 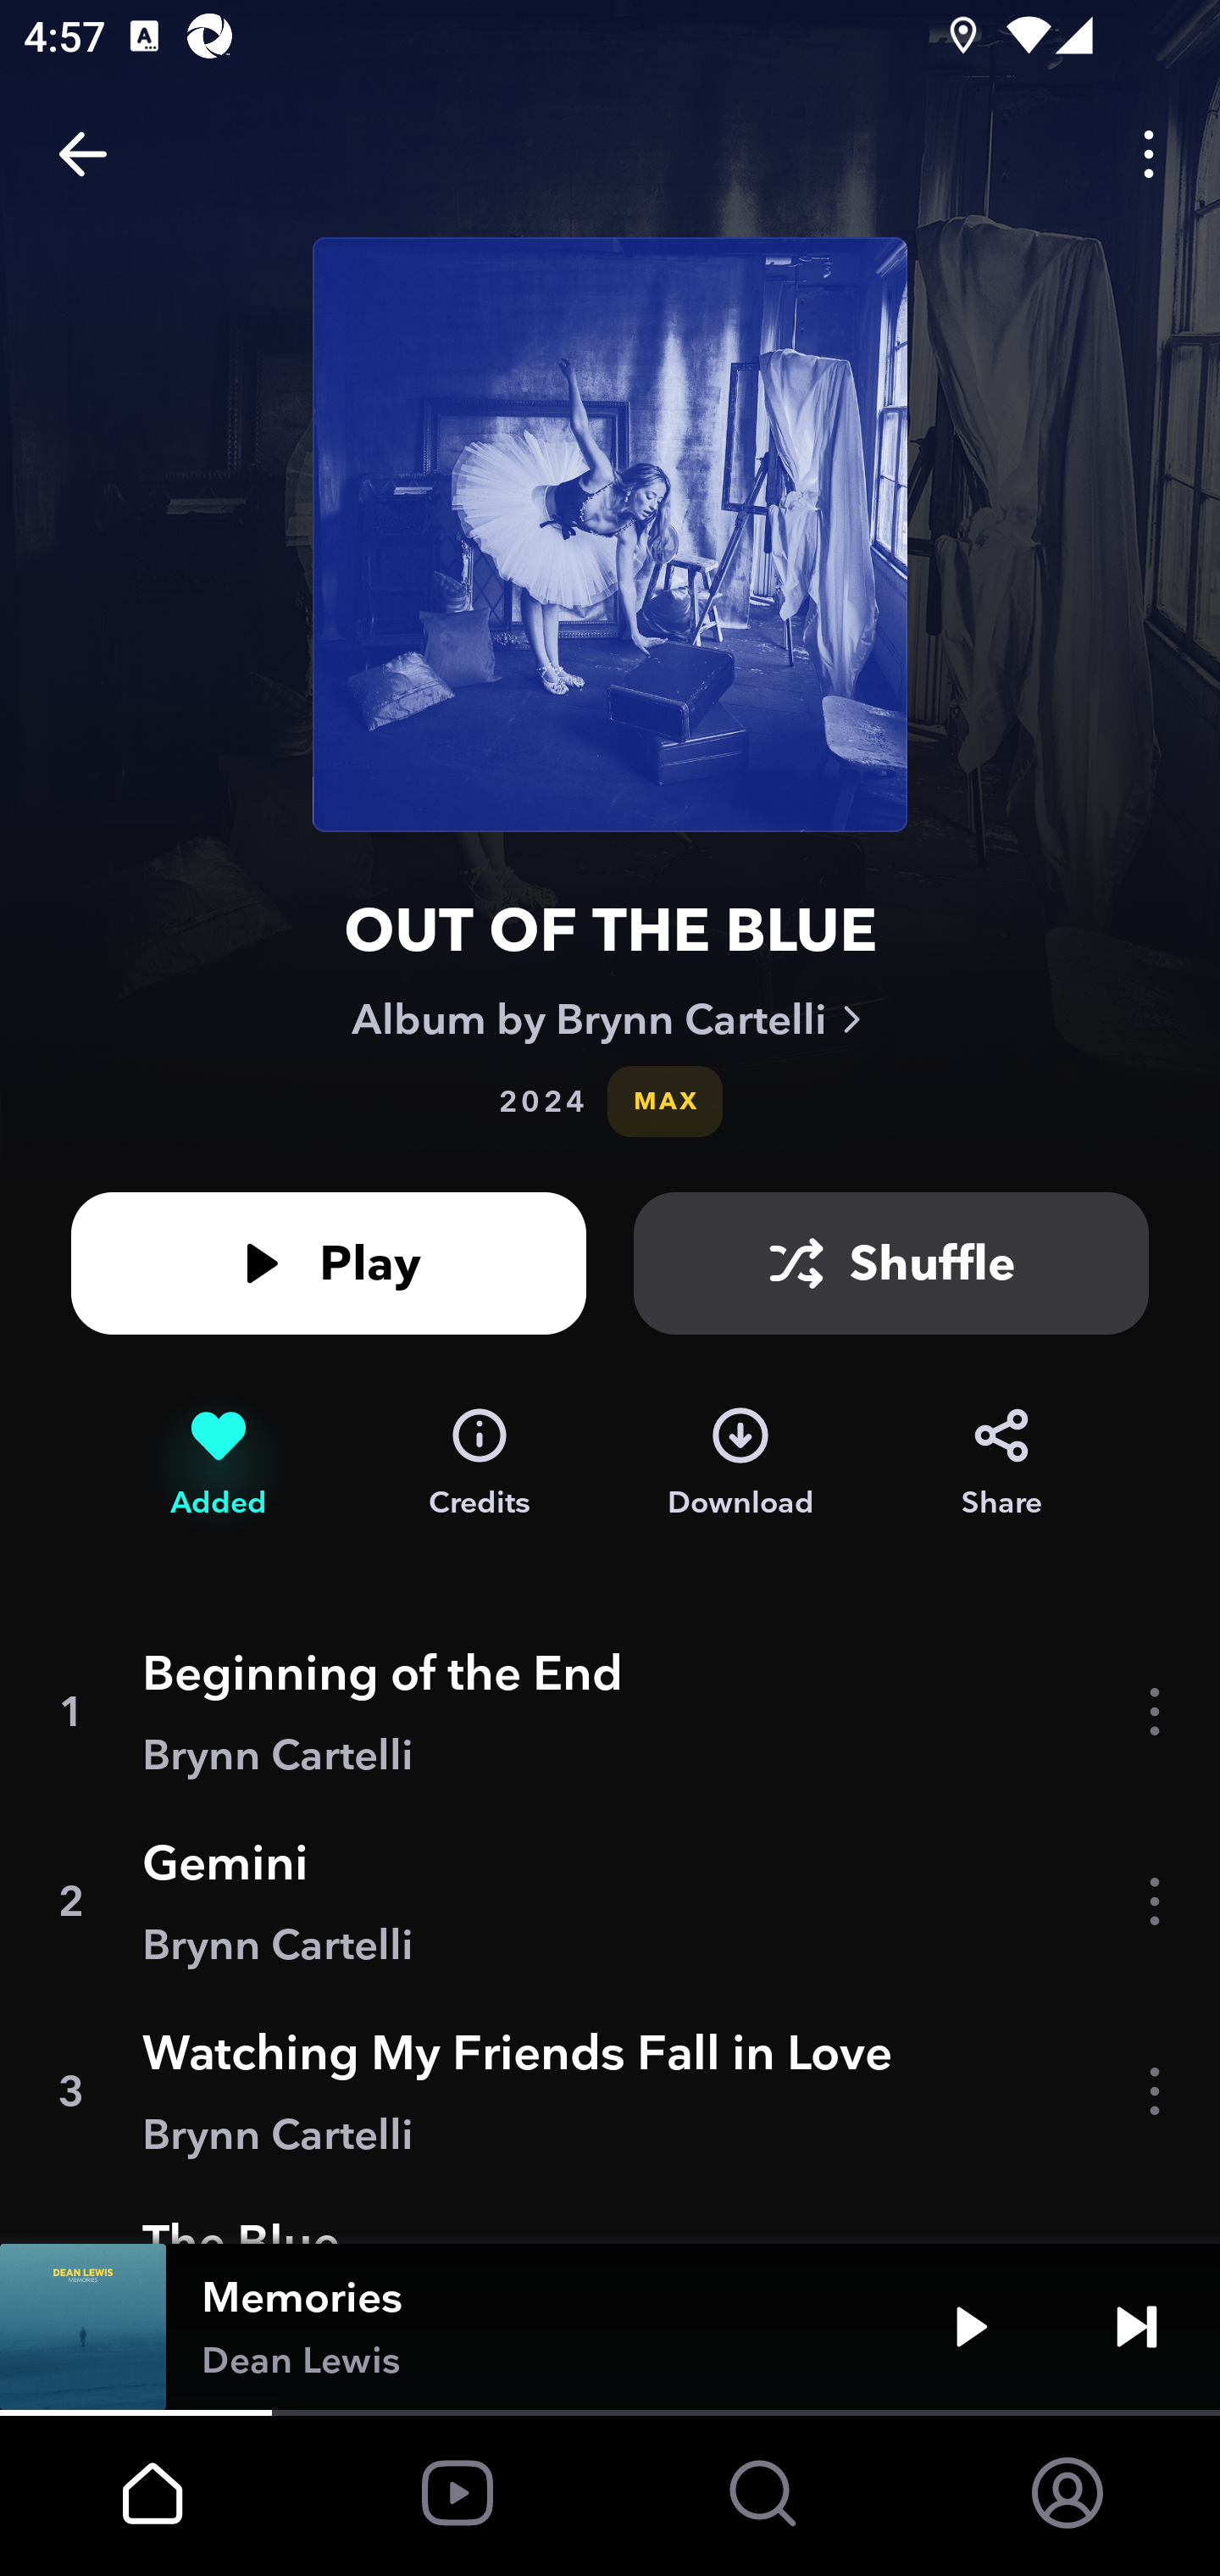 What do you see at coordinates (610, 1019) in the screenshot?
I see `Album by Brynn Cartelli` at bounding box center [610, 1019].